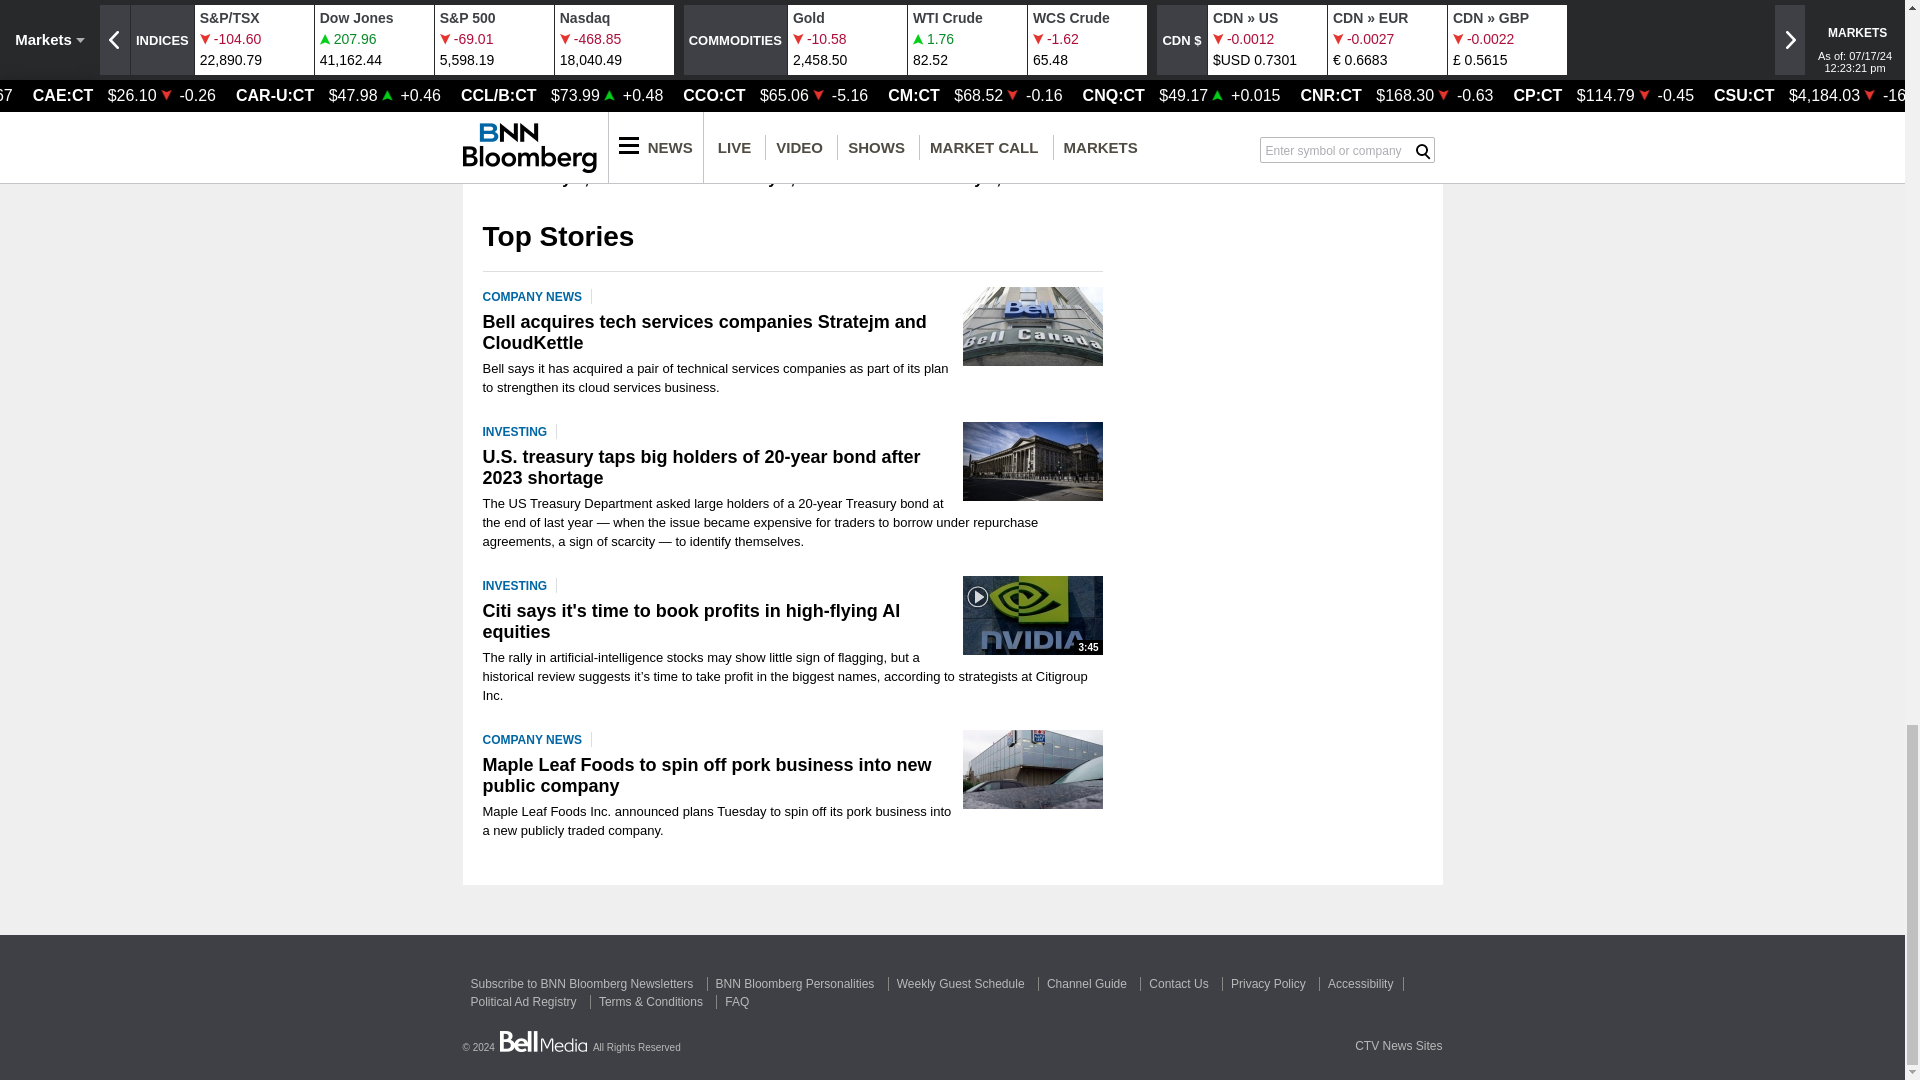  I want to click on Nvidia sign, so click(1032, 614).